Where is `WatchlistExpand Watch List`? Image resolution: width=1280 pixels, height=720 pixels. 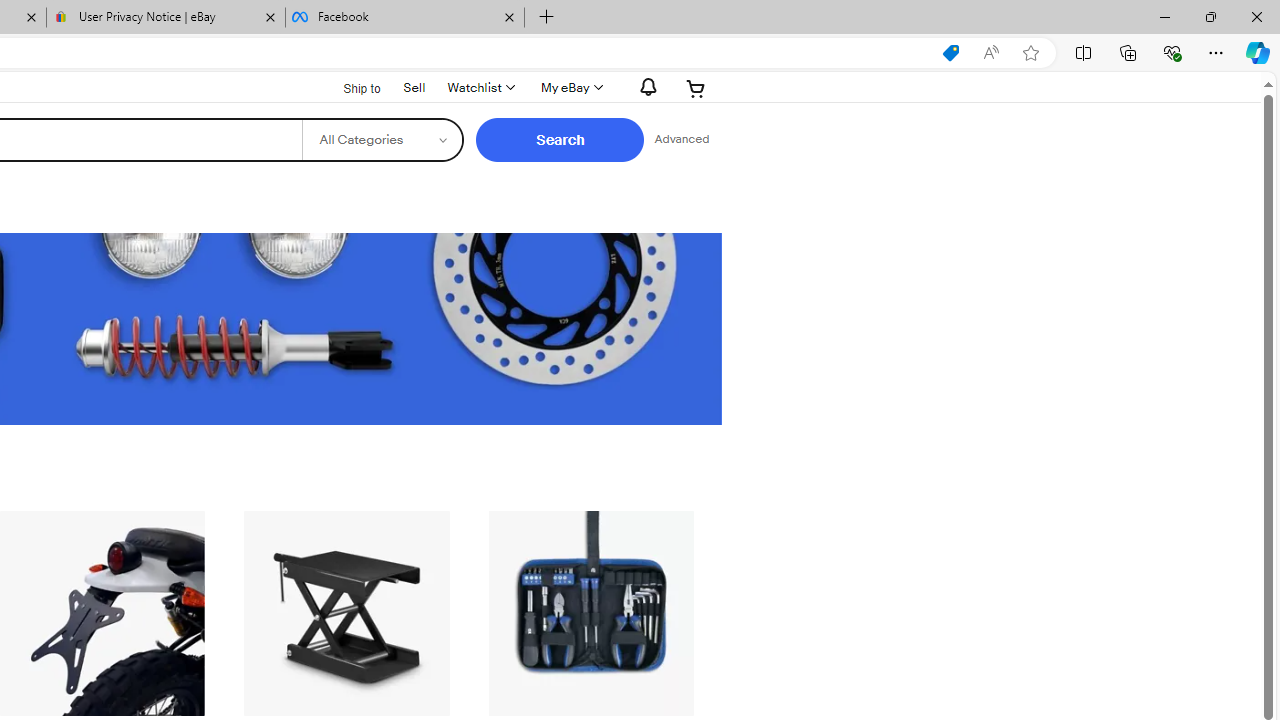 WatchlistExpand Watch List is located at coordinates (480, 88).